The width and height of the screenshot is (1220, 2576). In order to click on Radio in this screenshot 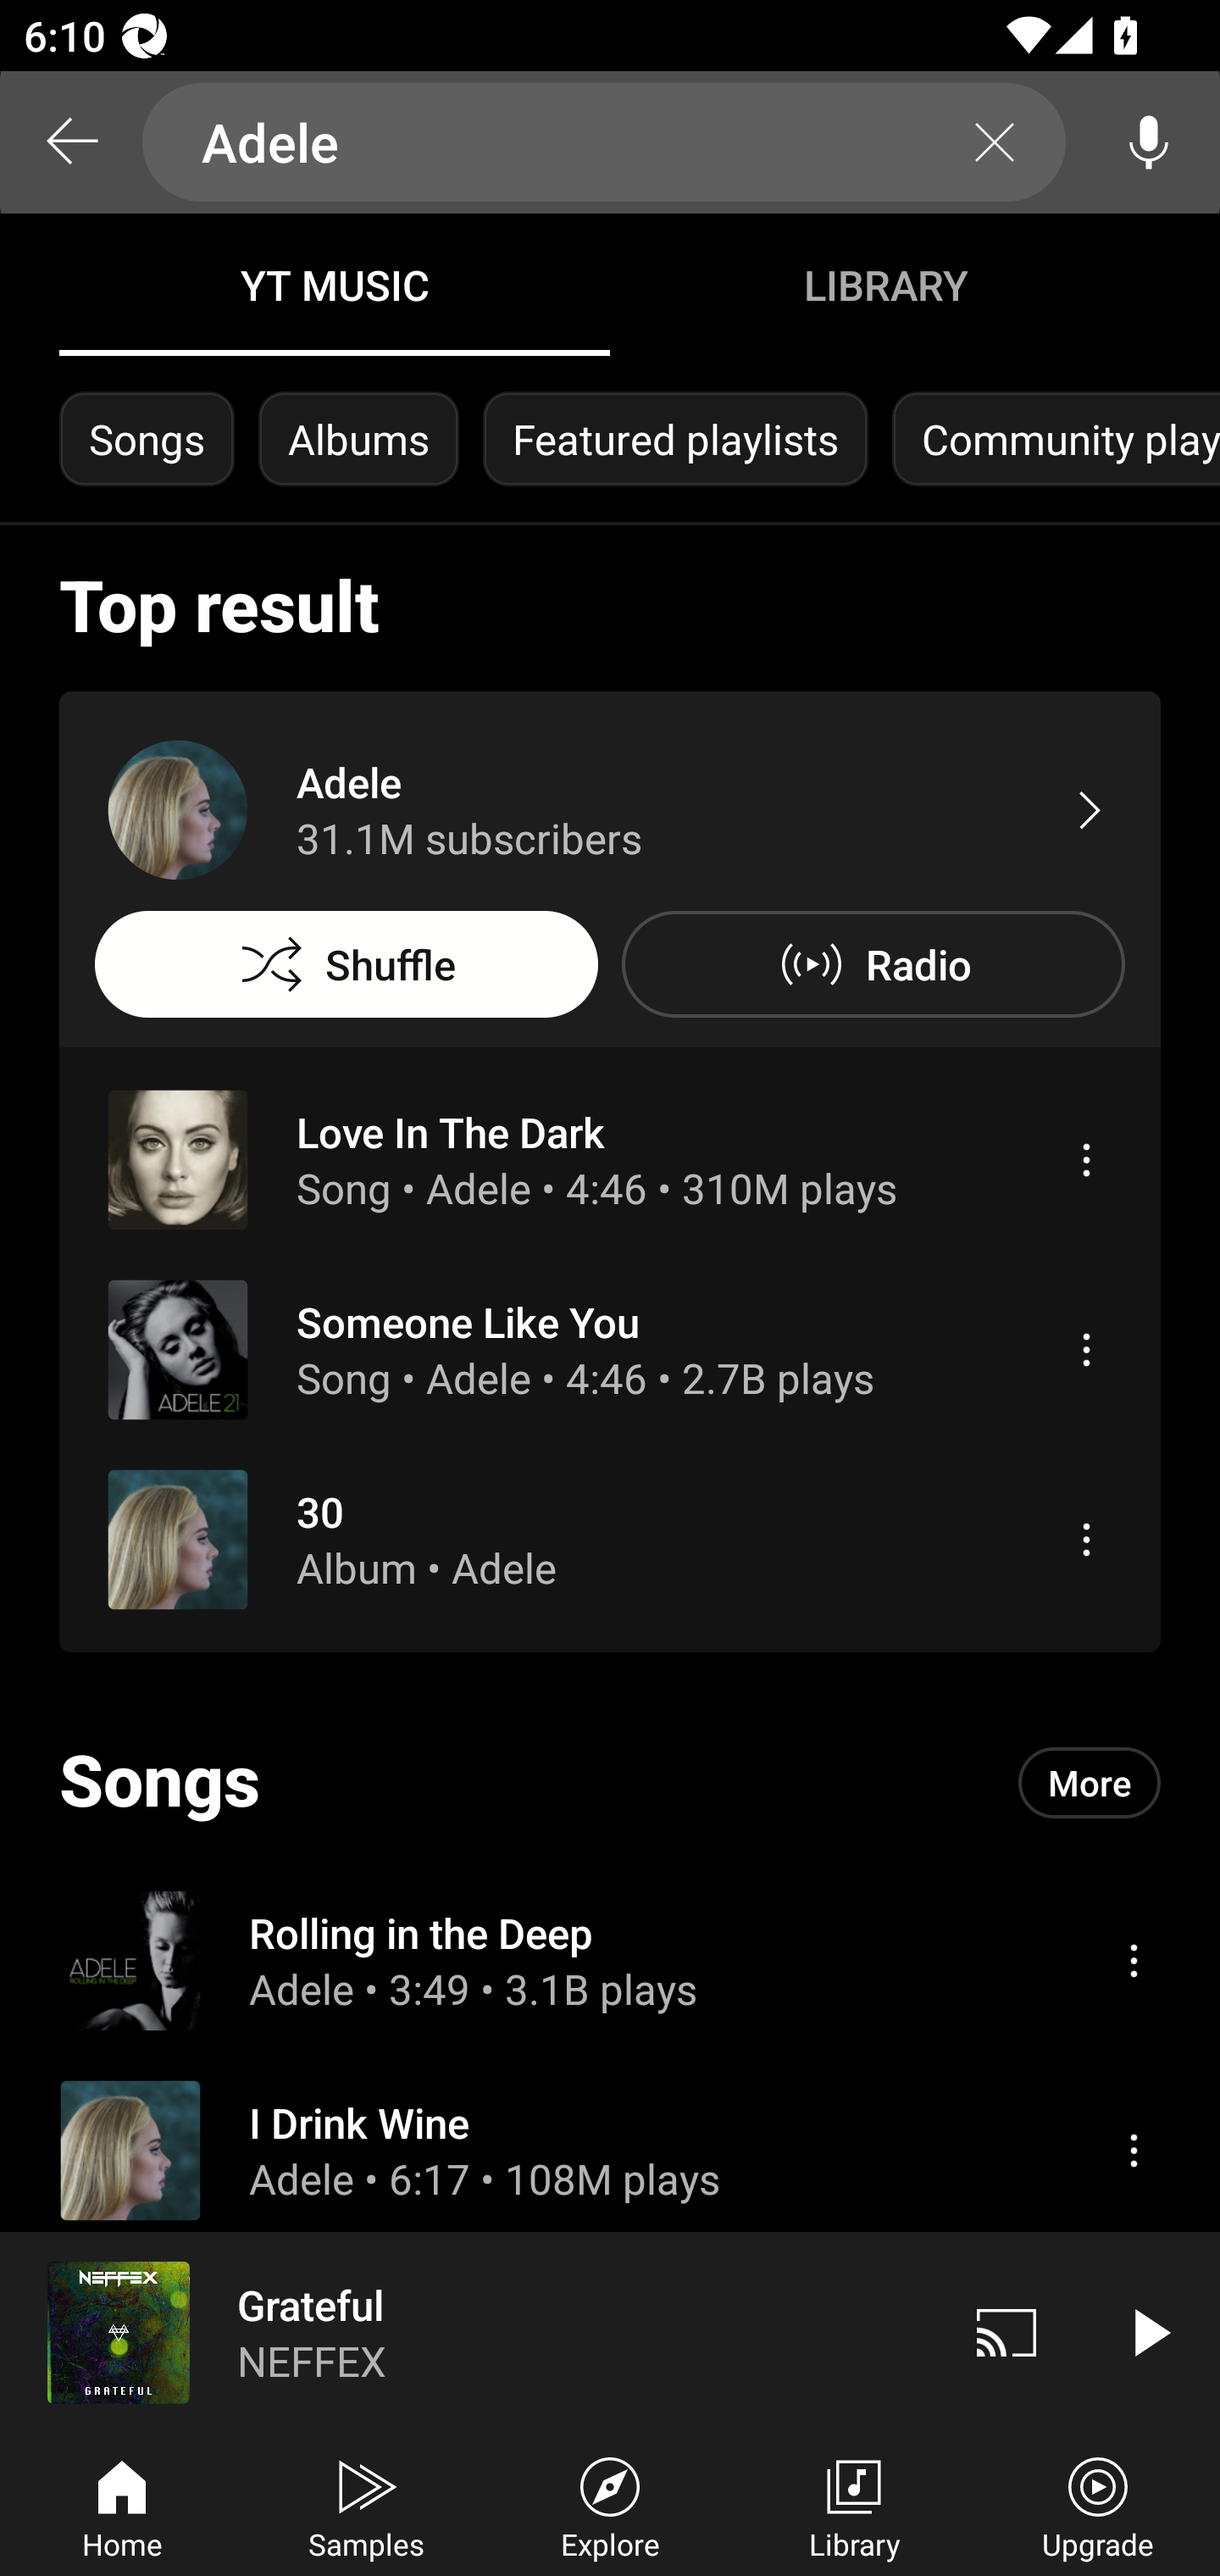, I will do `click(873, 964)`.